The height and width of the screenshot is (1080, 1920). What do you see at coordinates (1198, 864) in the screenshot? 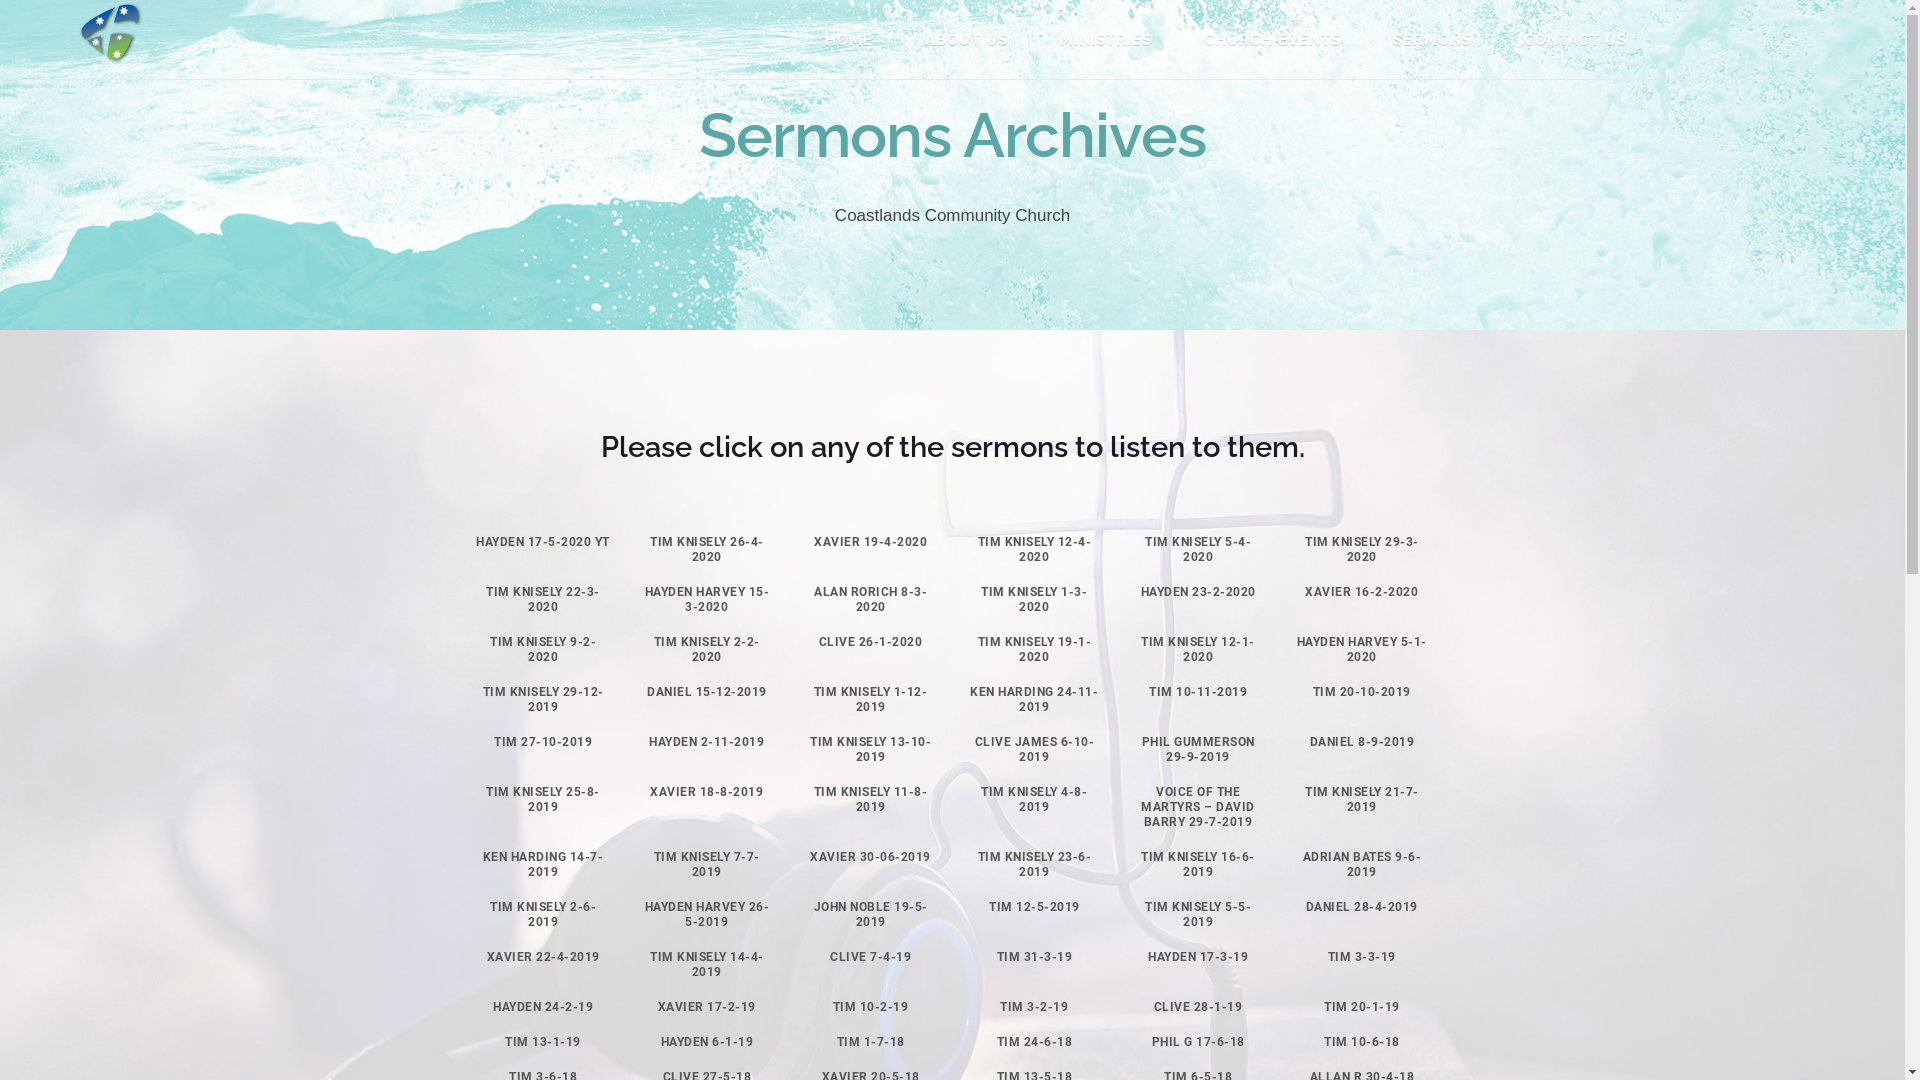
I see `TIM KNISELY 16-6-2019` at bounding box center [1198, 864].